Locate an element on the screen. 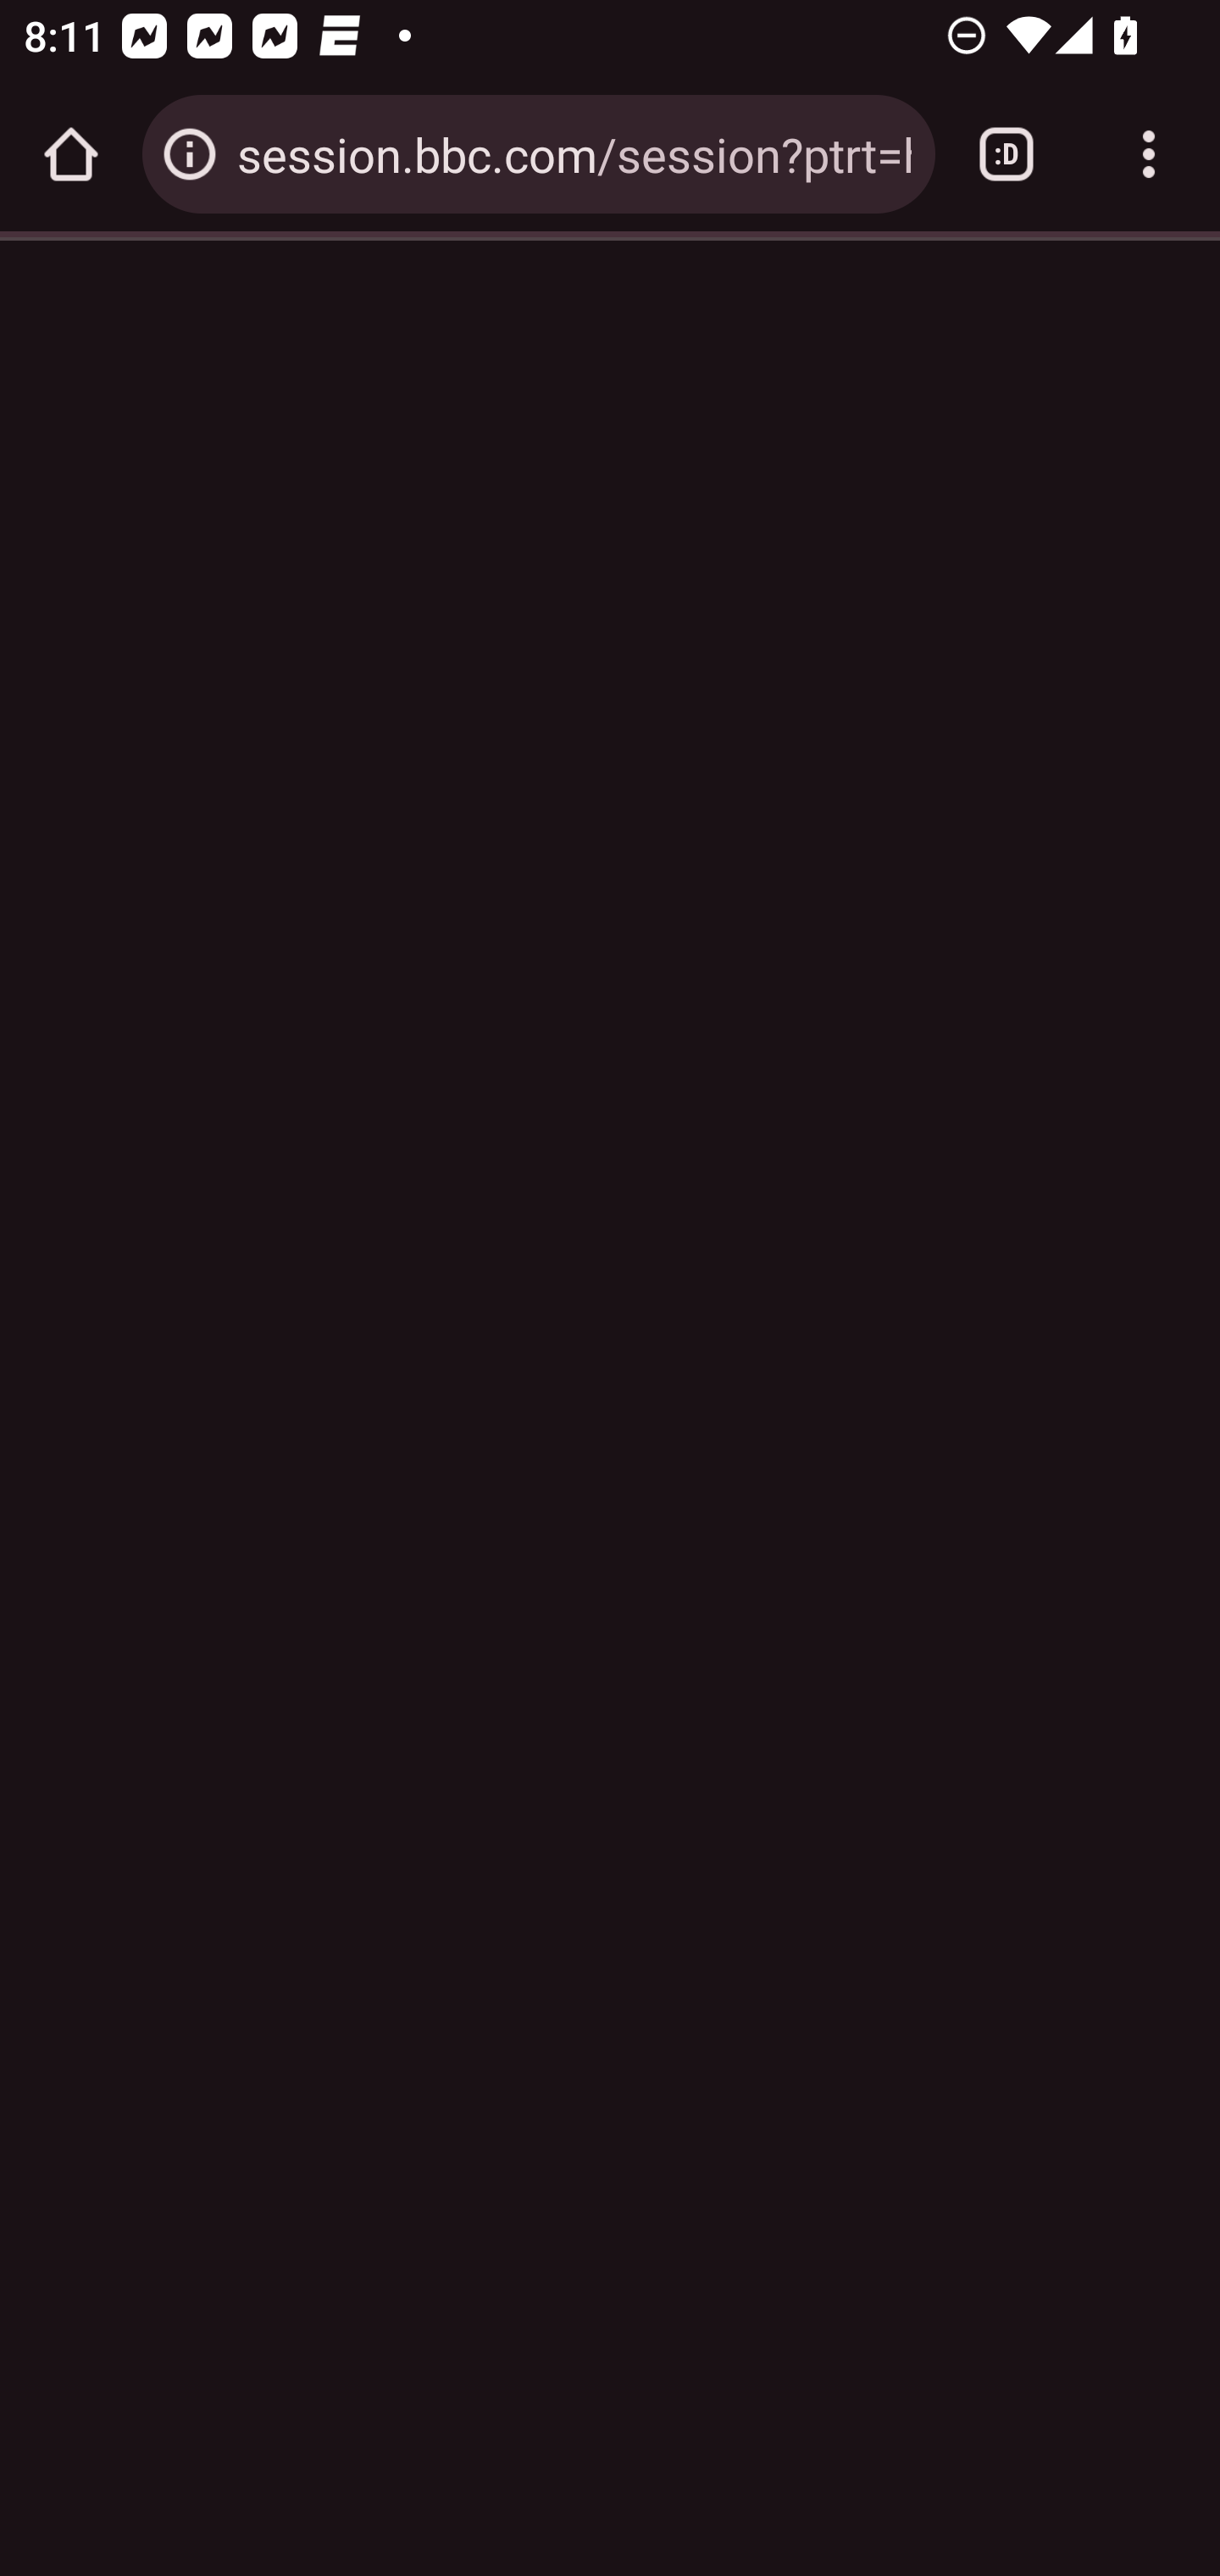 This screenshot has width=1220, height=2576. Customize and control Google Chrome is located at coordinates (1149, 154).